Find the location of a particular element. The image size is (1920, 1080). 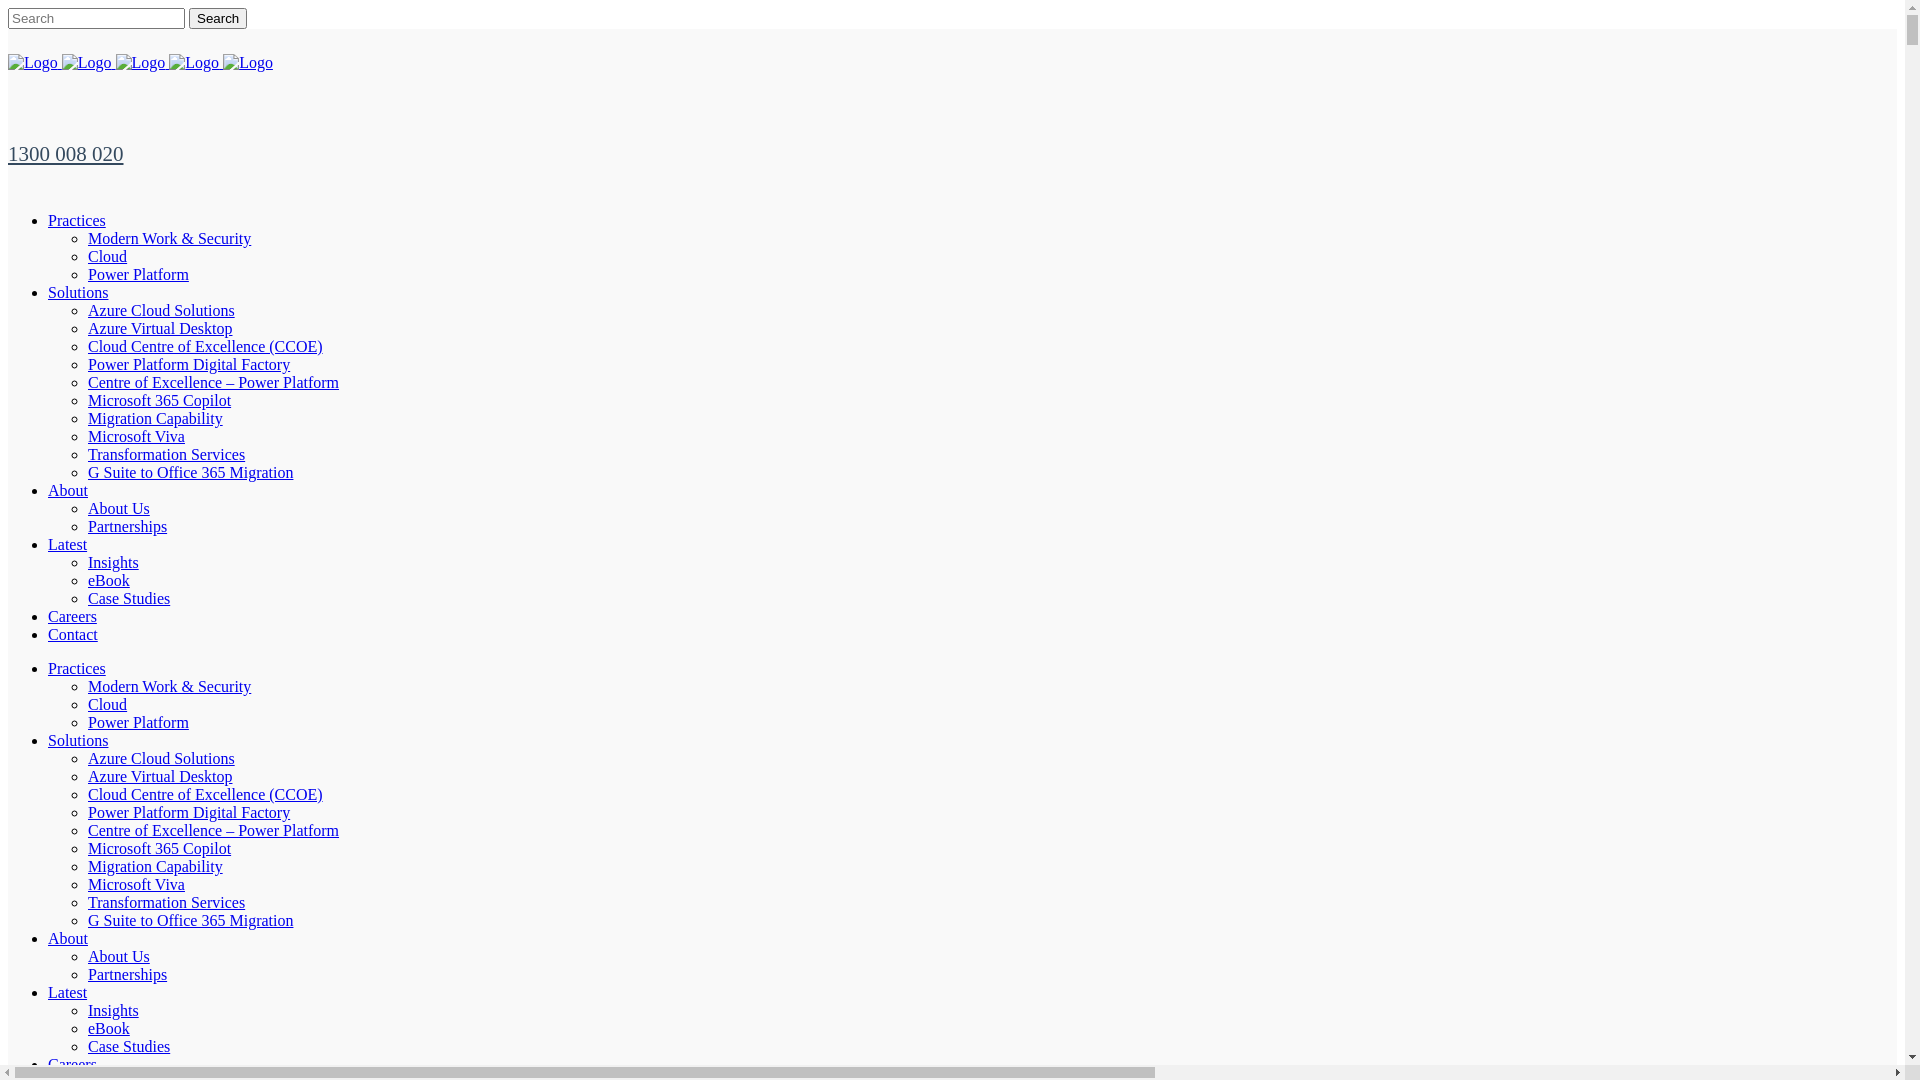

Azure Virtual Desktop is located at coordinates (160, 776).